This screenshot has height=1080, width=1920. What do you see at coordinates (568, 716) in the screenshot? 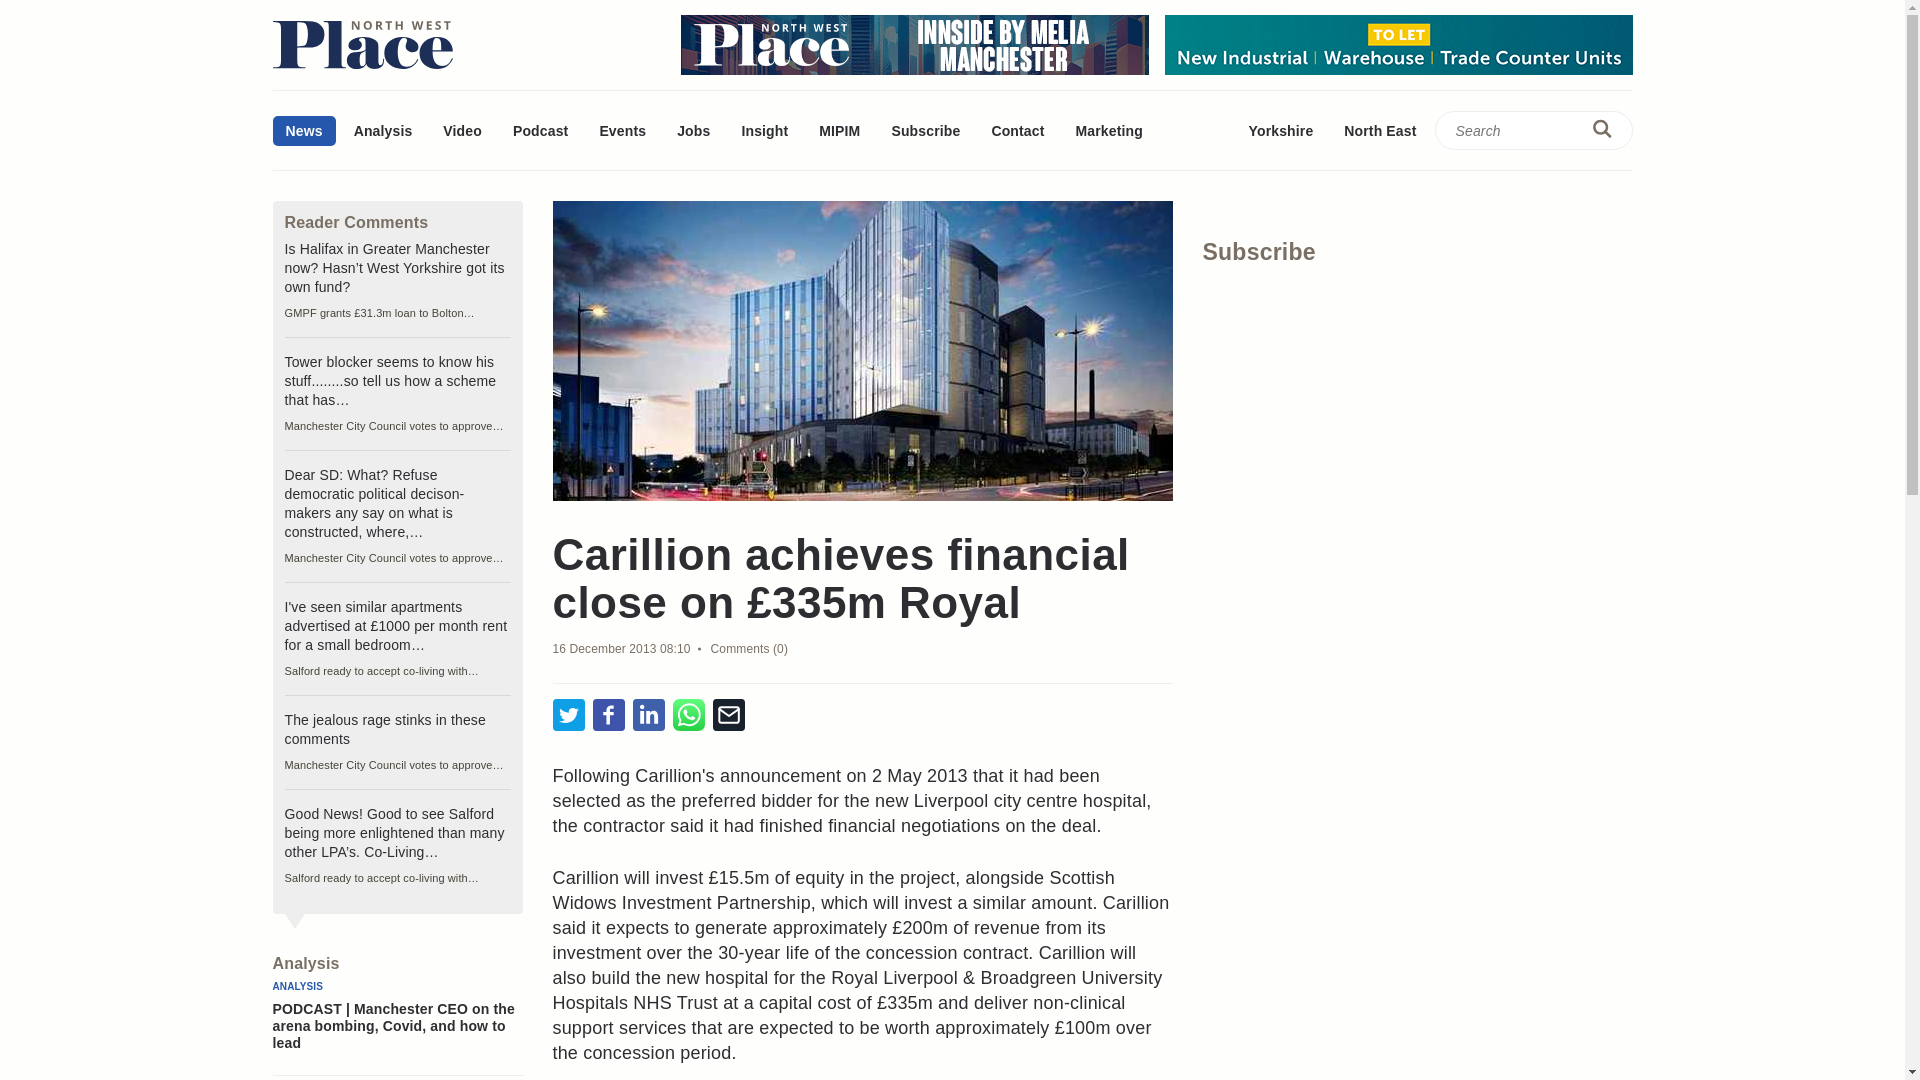
I see `Share on Twiiter` at bounding box center [568, 716].